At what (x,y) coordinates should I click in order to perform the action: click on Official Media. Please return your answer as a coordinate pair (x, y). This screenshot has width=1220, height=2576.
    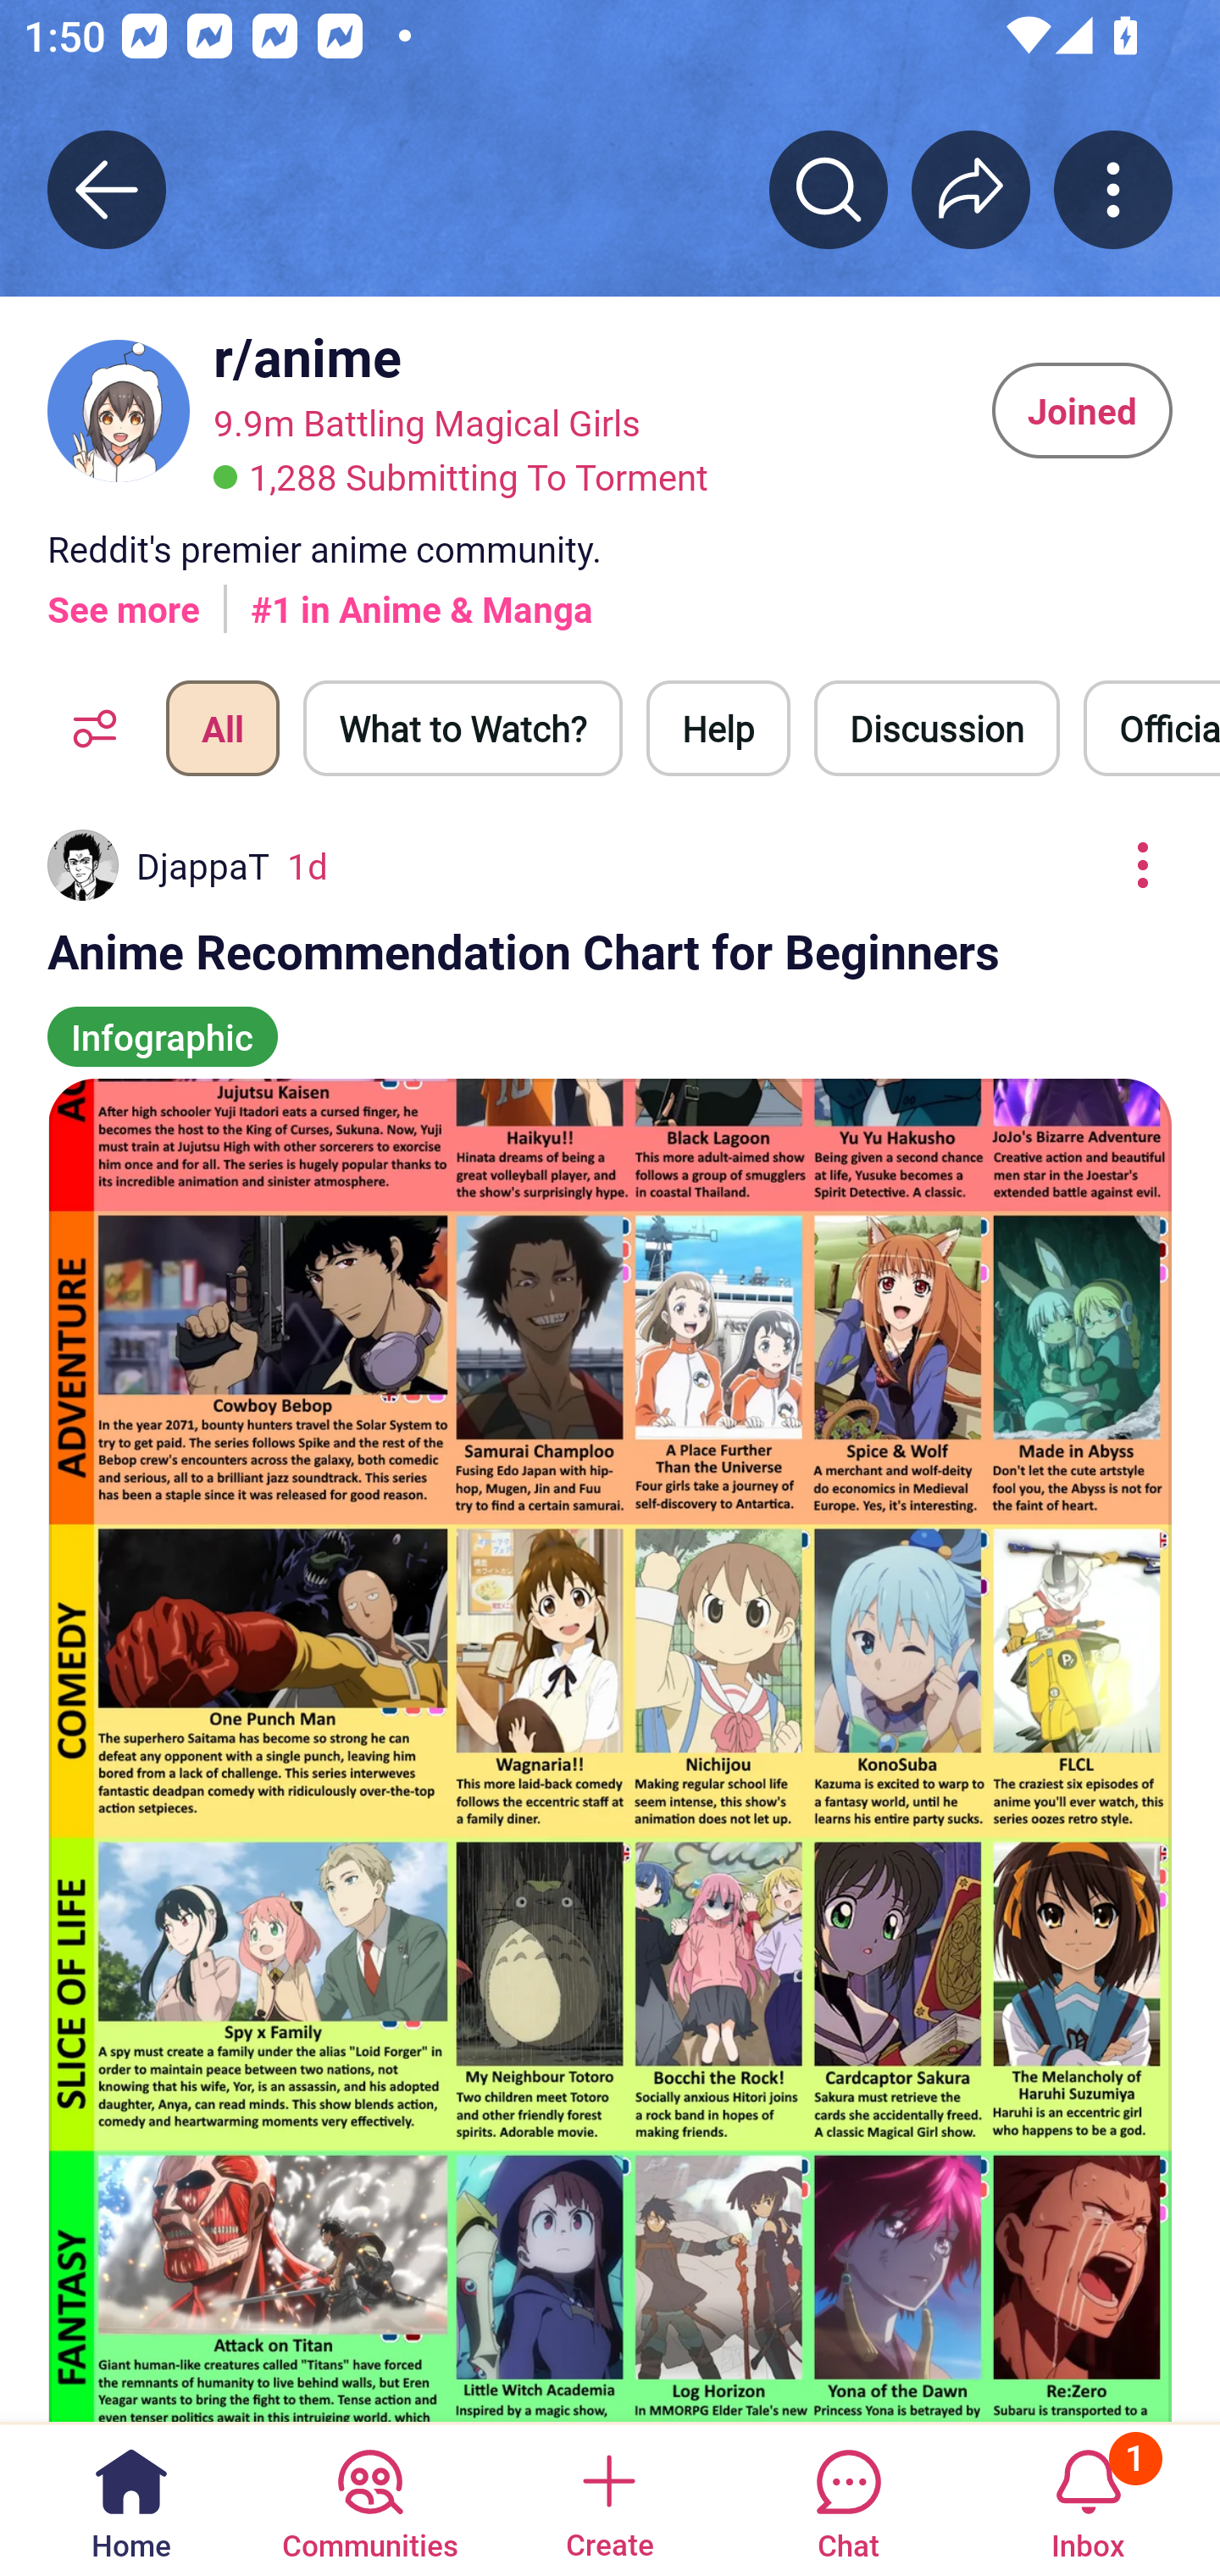
    Looking at the image, I should click on (1151, 727).